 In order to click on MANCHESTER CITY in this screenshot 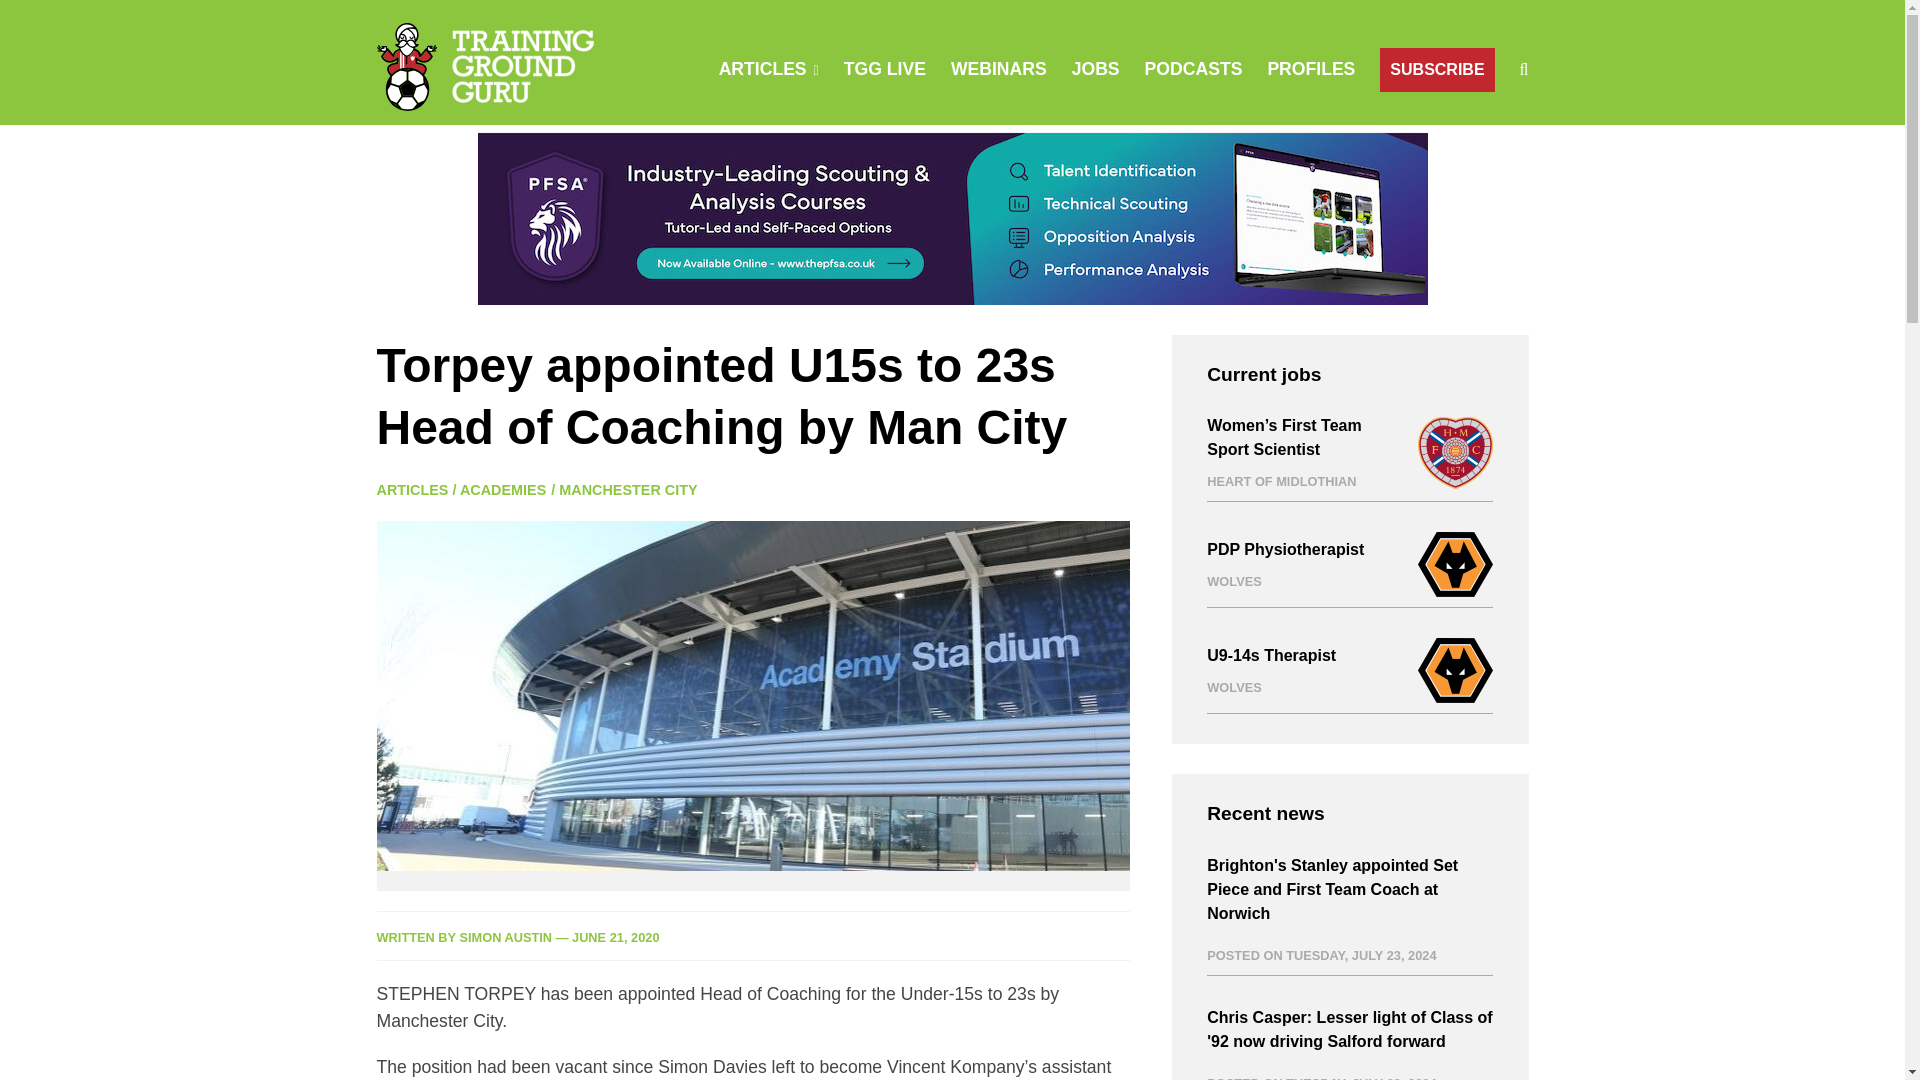, I will do `click(627, 489)`.